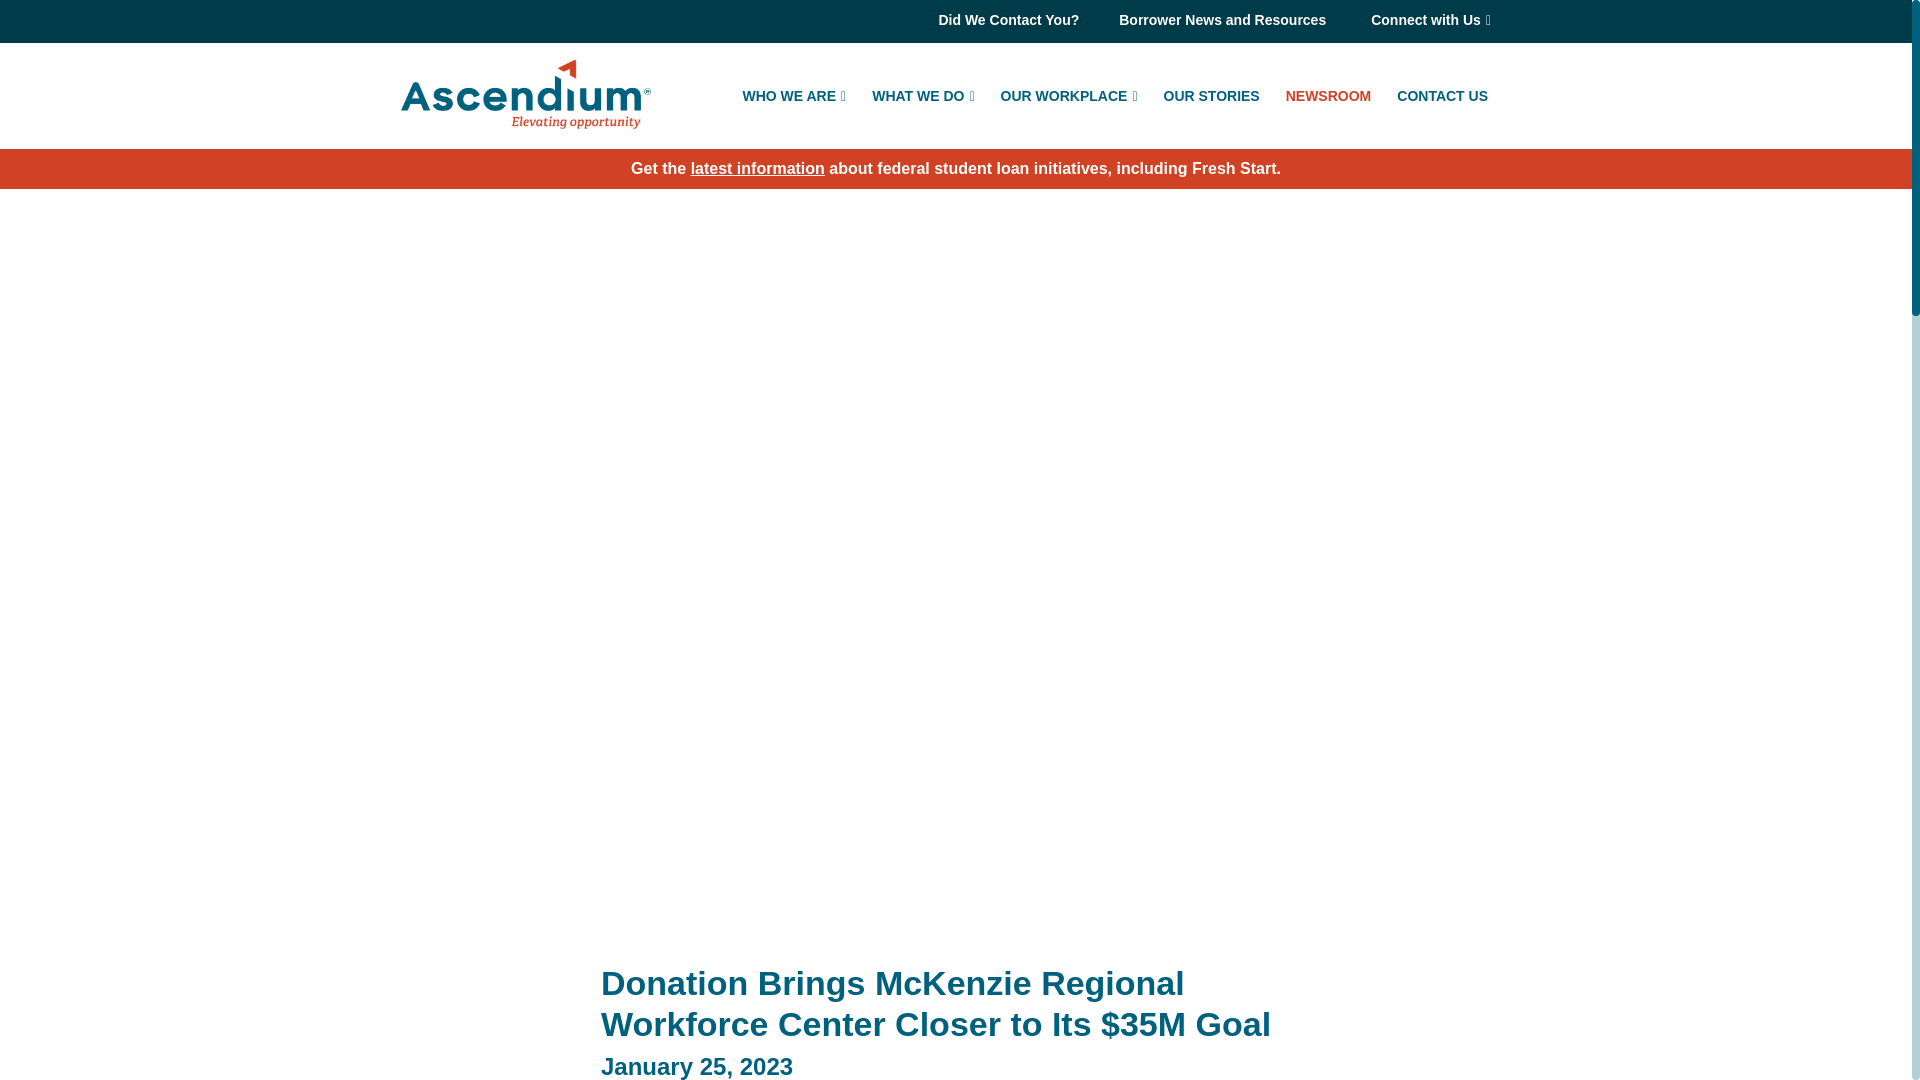 The width and height of the screenshot is (1920, 1080). Describe the element at coordinates (1008, 20) in the screenshot. I see `Did We Contact You?` at that location.